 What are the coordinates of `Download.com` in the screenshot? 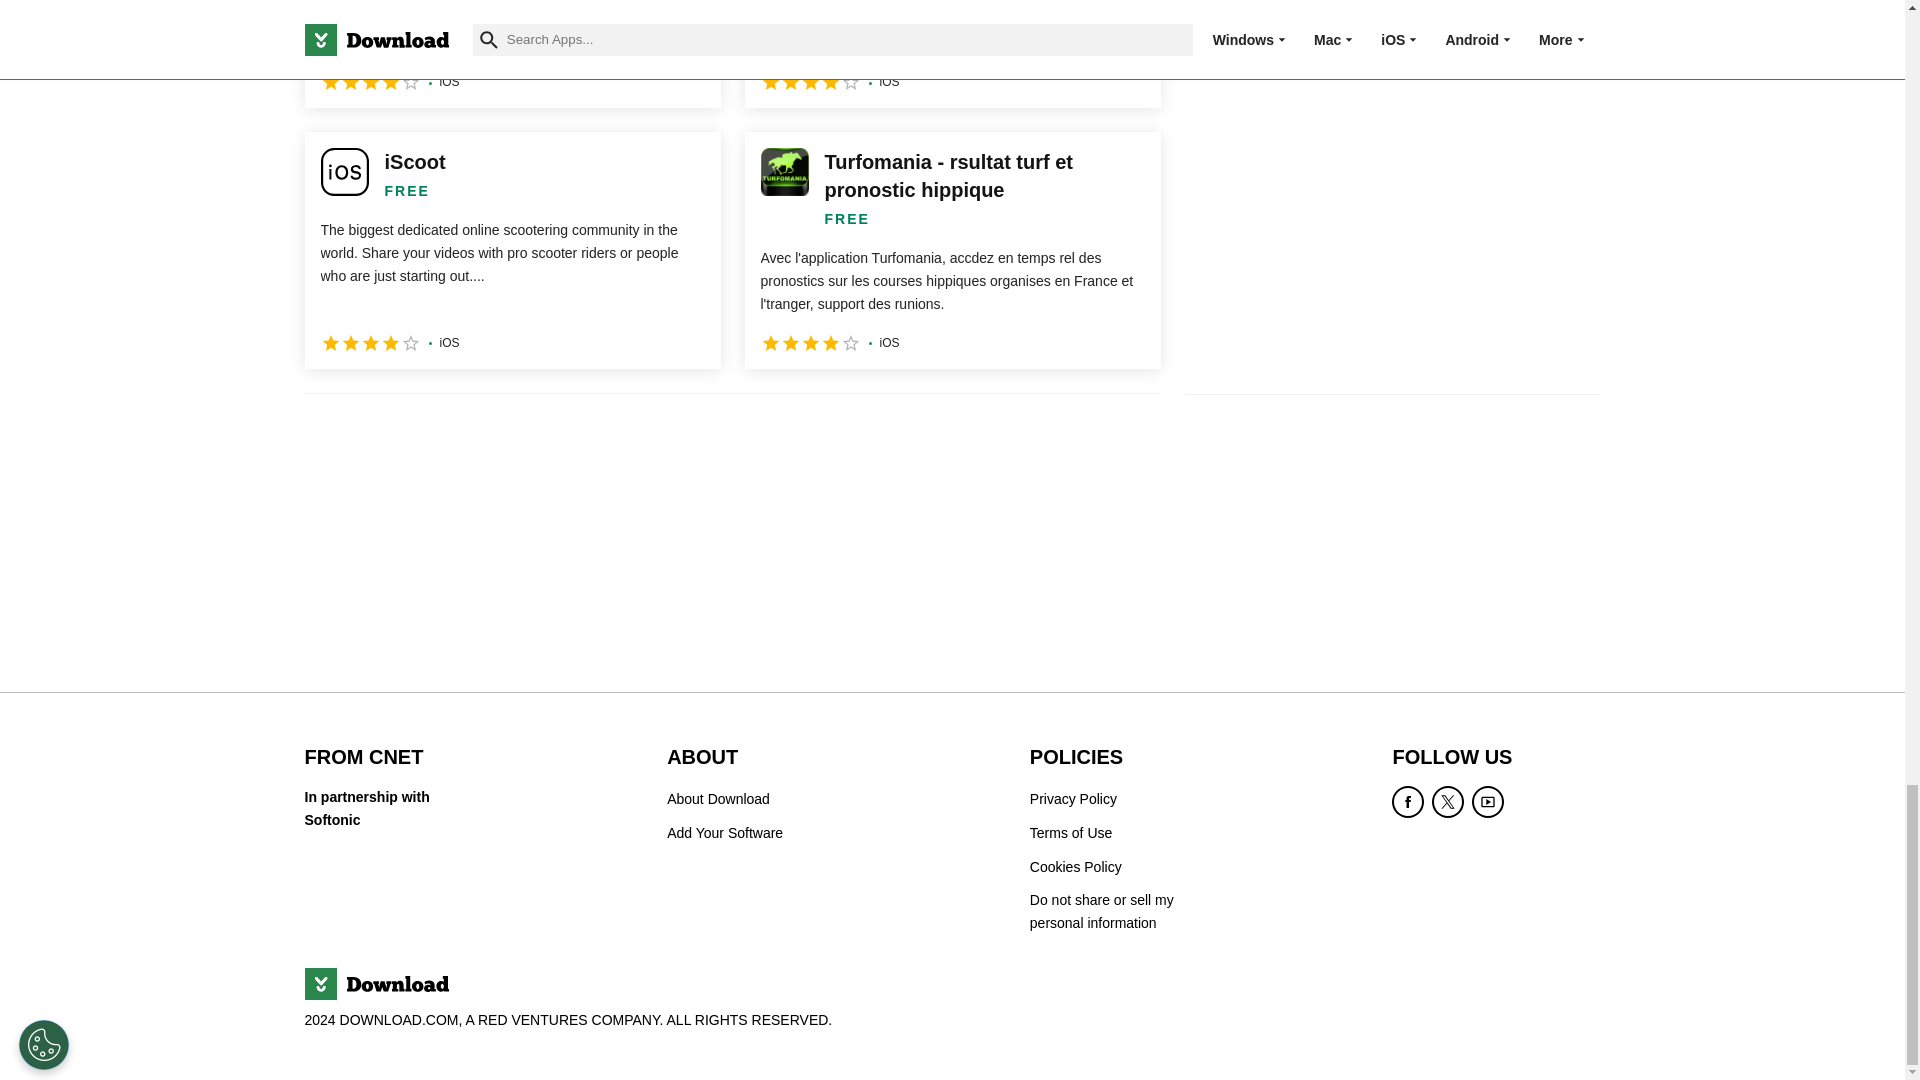 It's located at (375, 984).